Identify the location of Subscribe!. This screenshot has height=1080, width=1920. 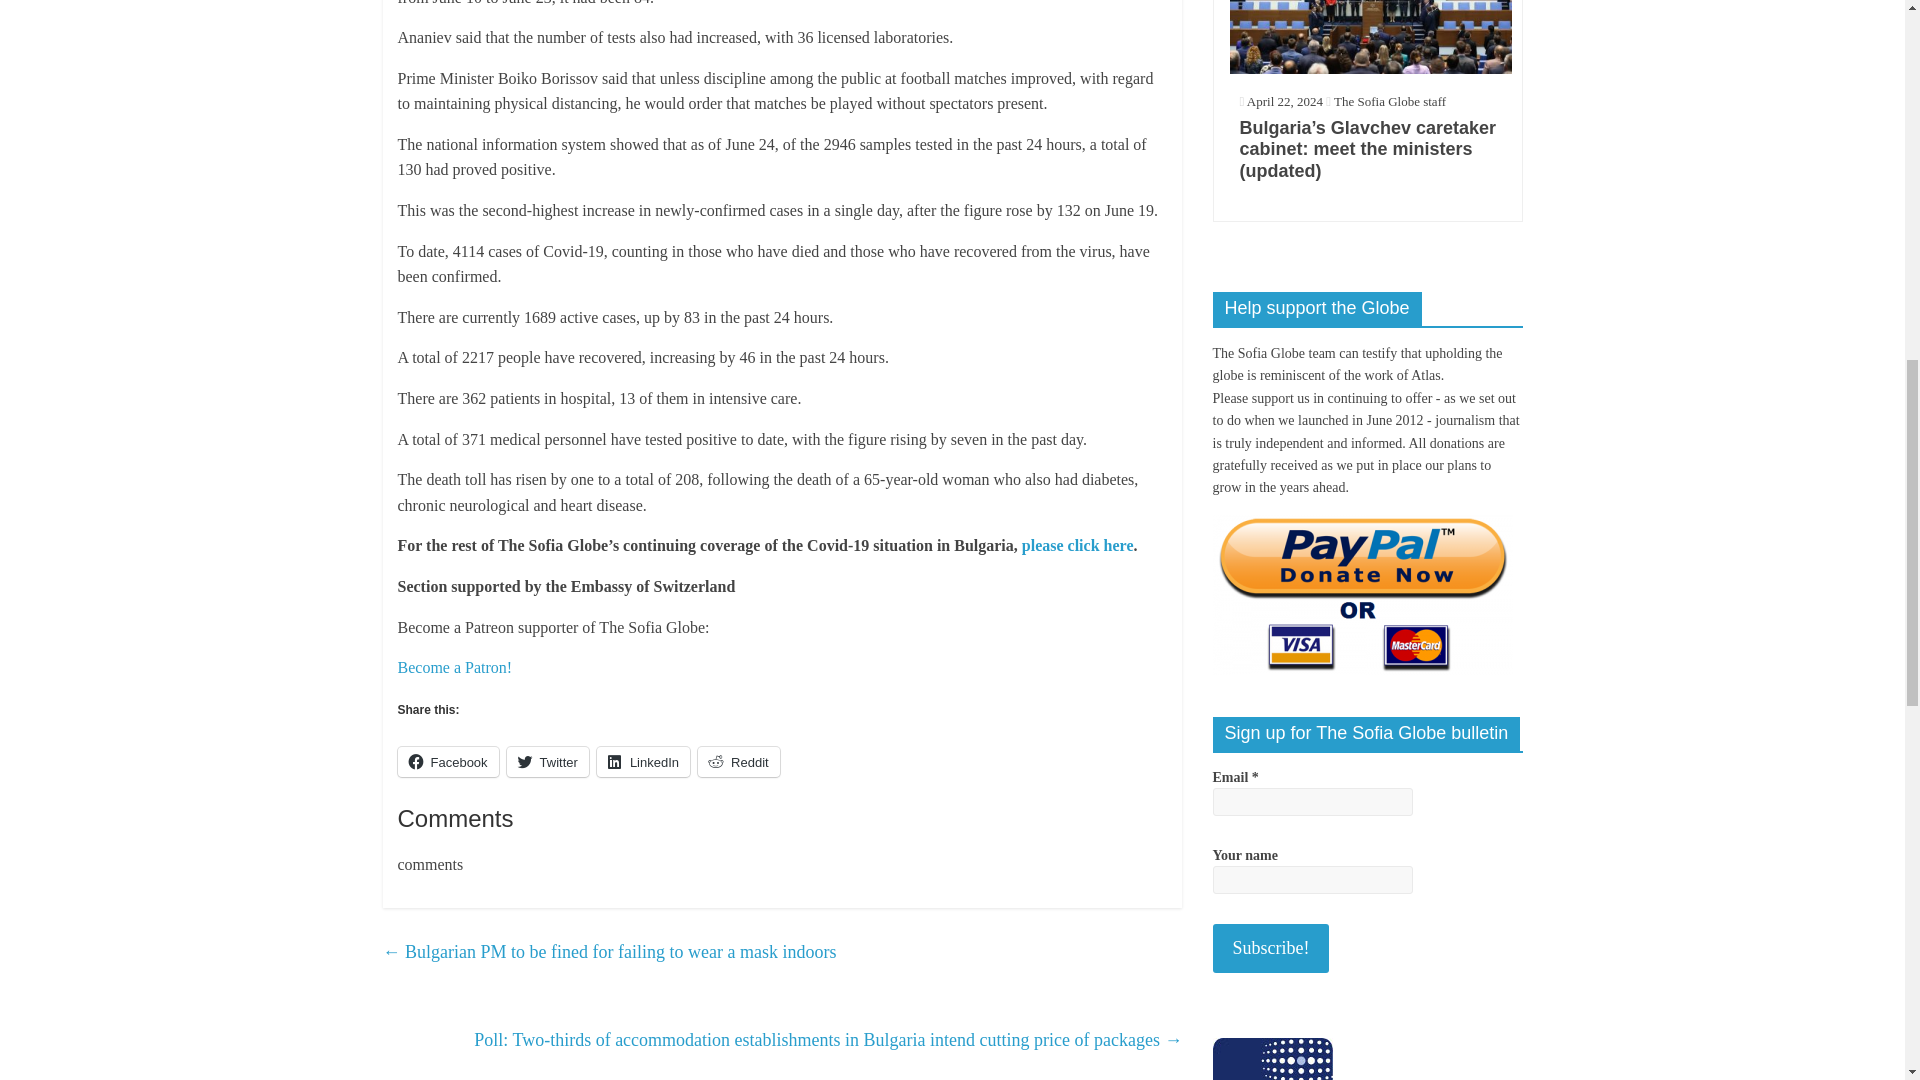
(1270, 948).